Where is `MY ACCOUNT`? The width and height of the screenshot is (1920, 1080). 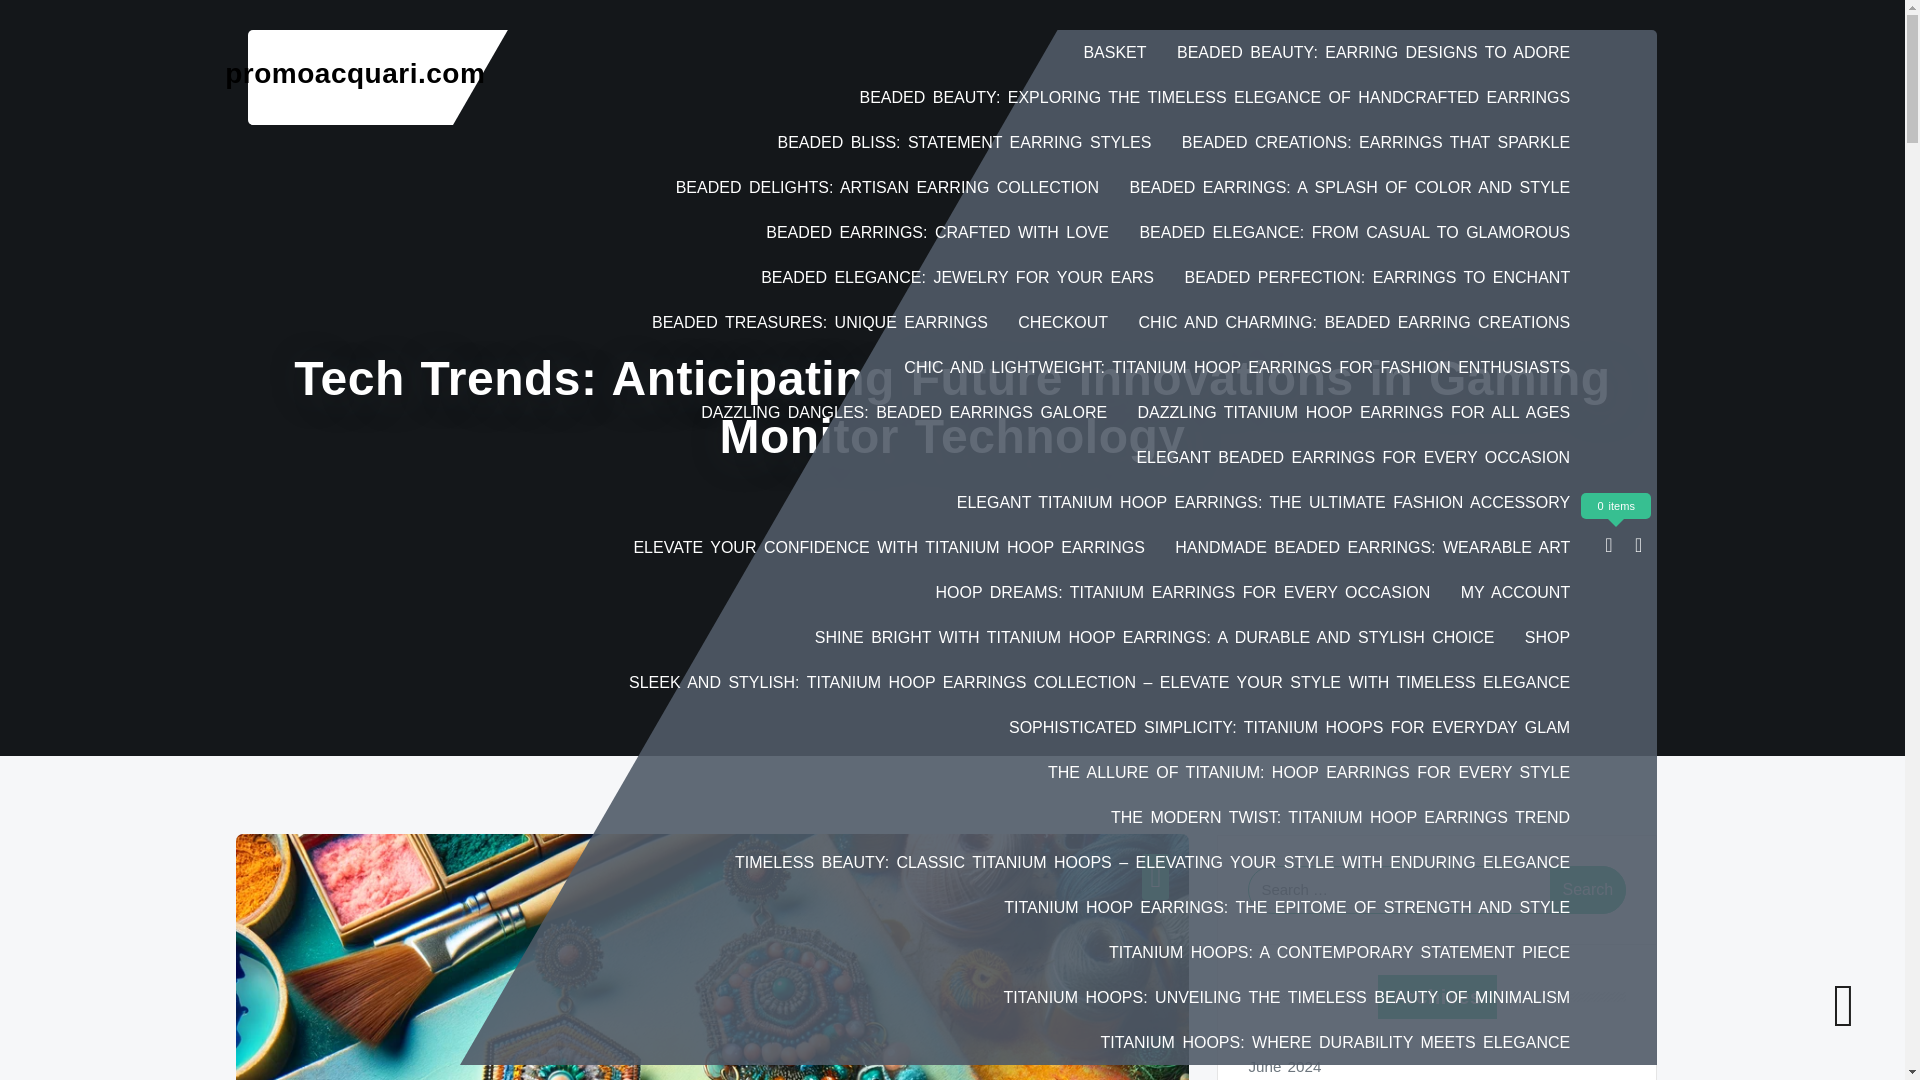
MY ACCOUNT is located at coordinates (1516, 592).